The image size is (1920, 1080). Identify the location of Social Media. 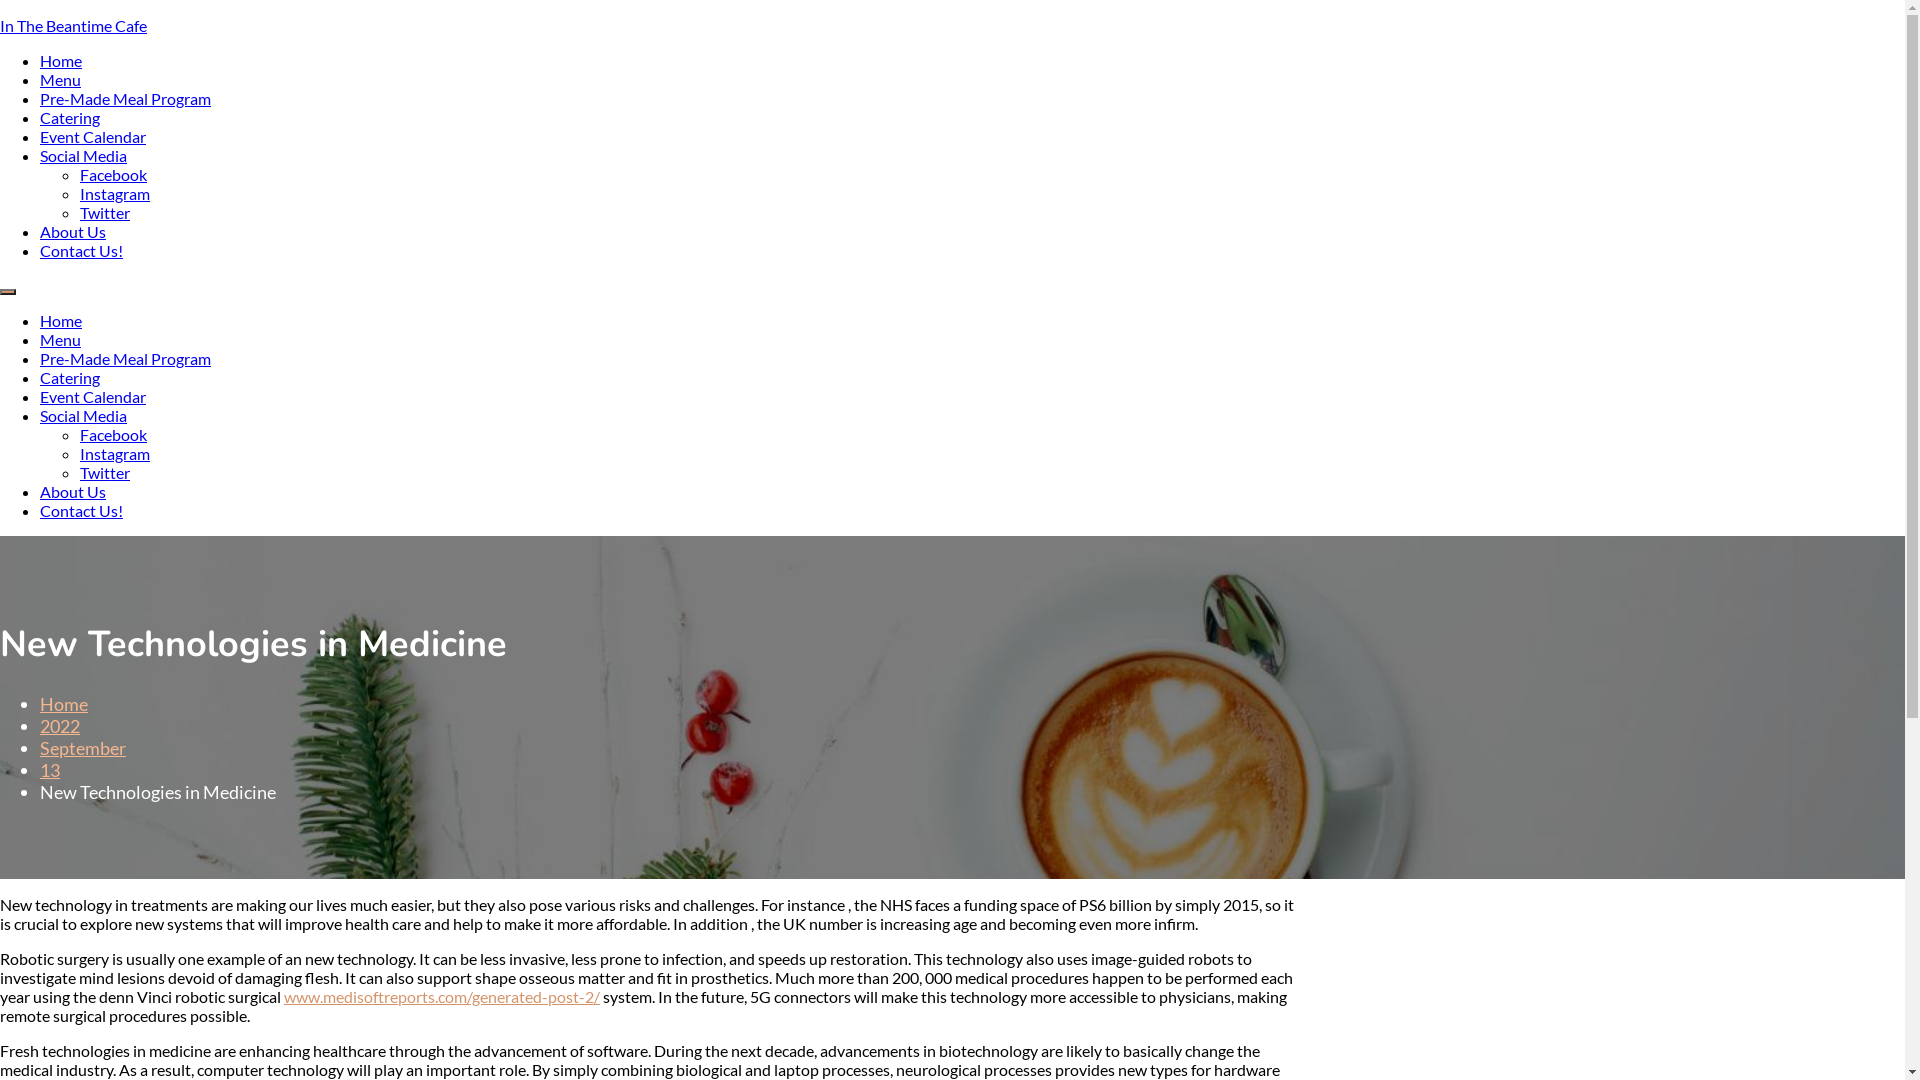
(84, 416).